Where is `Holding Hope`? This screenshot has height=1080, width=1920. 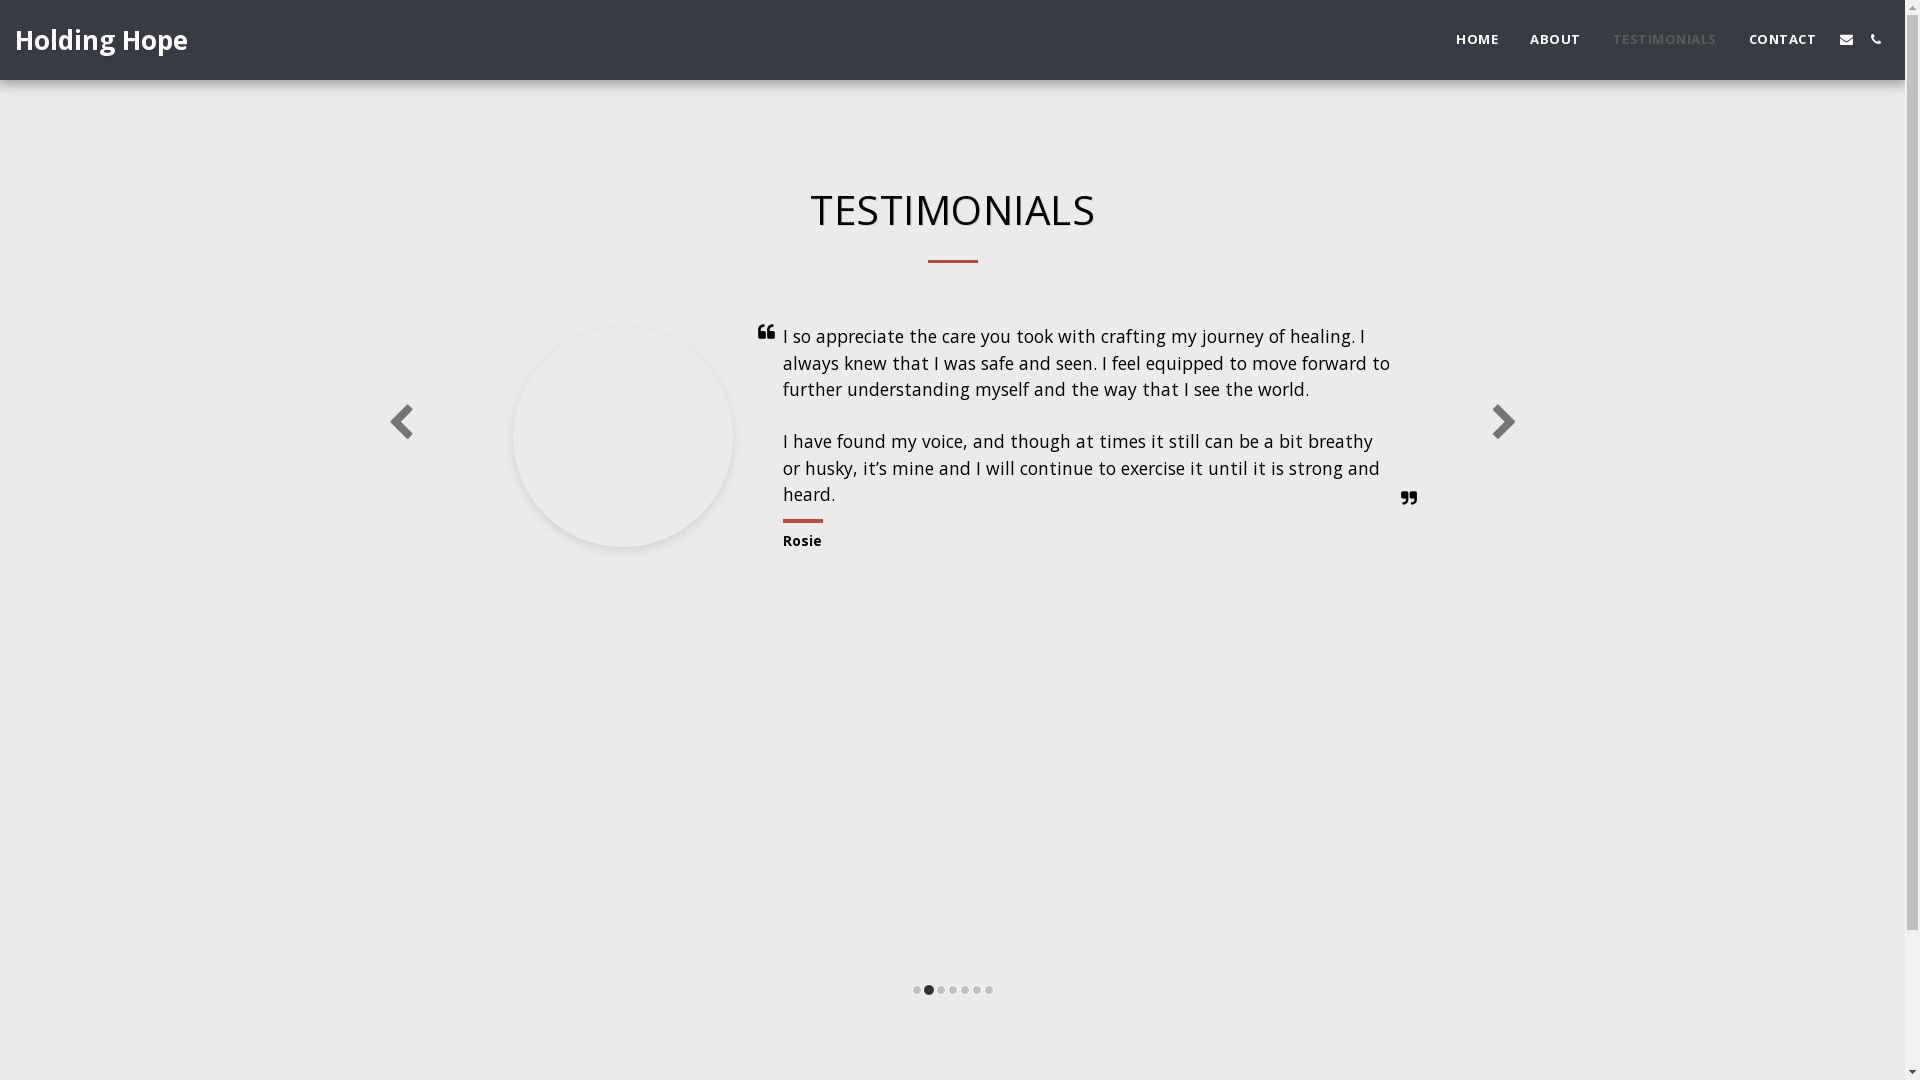
Holding Hope is located at coordinates (102, 40).